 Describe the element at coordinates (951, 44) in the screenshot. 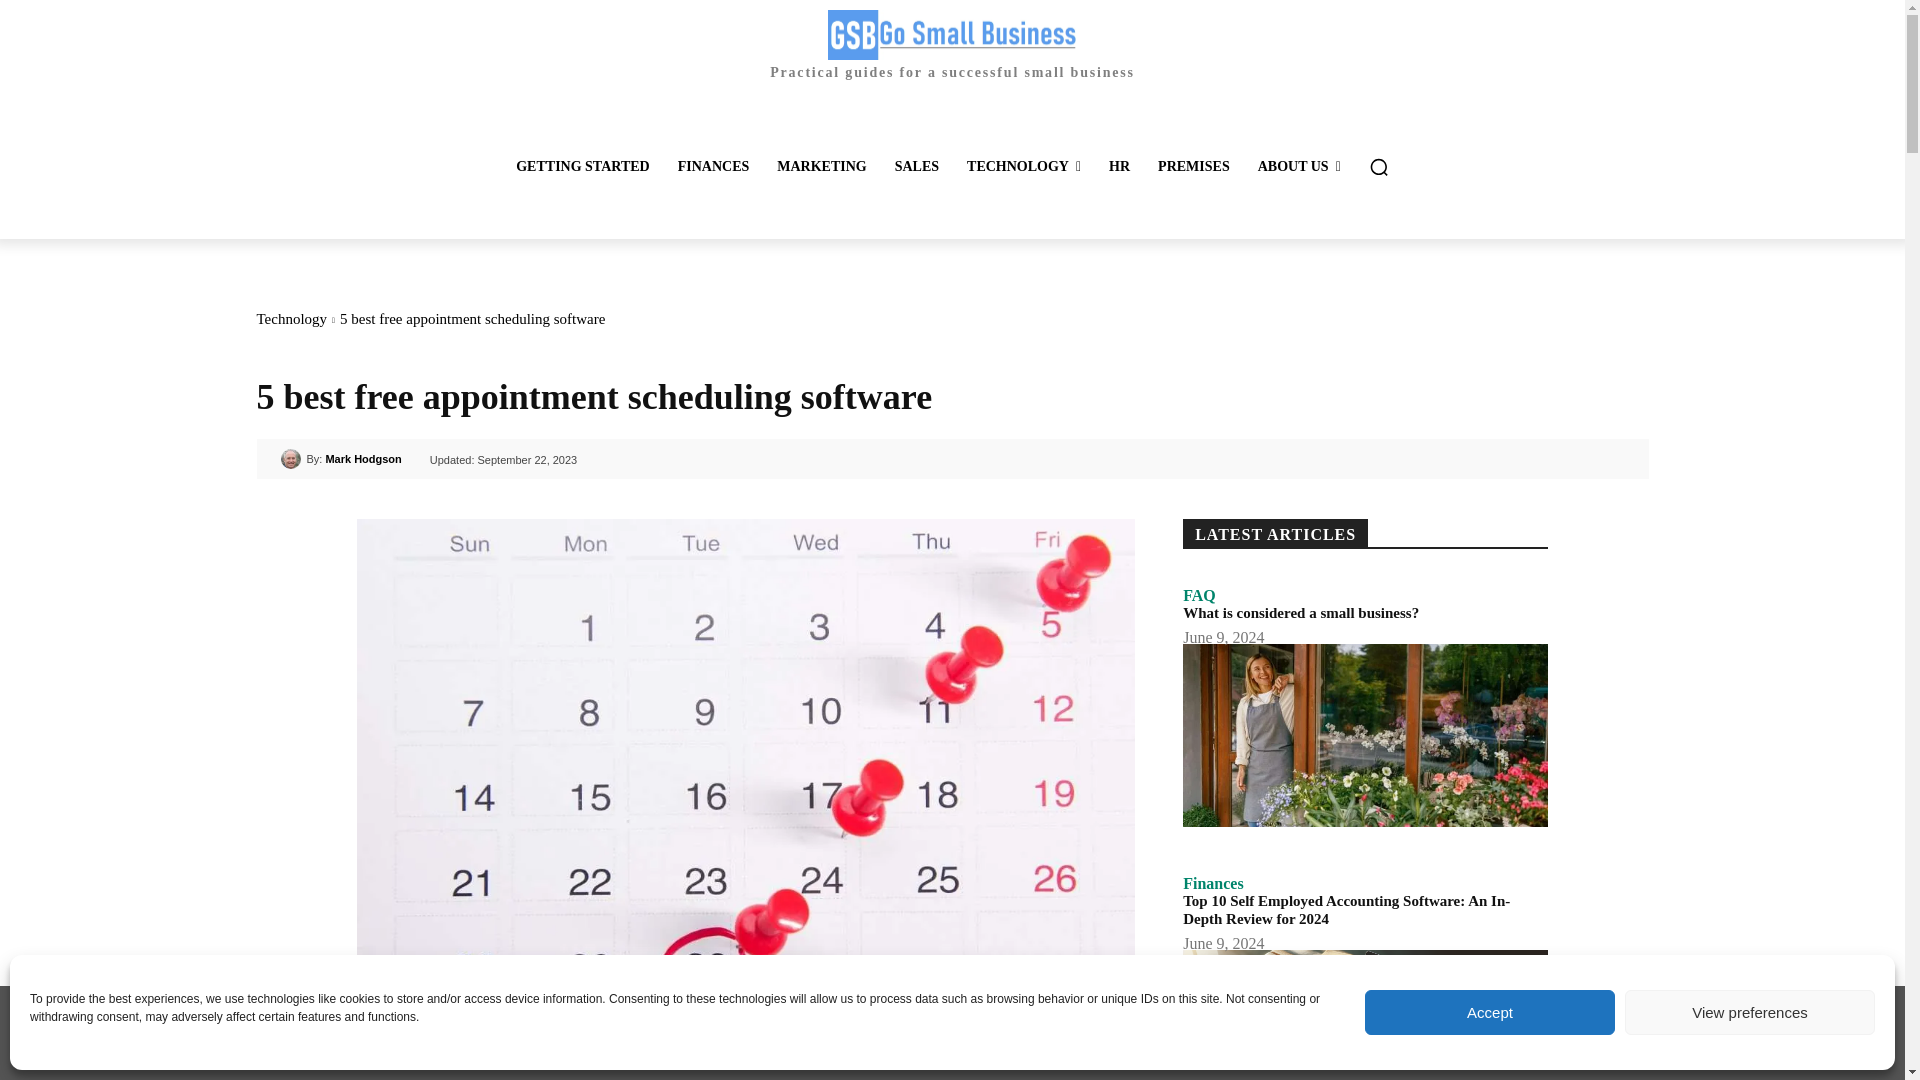

I see `Go Small Business` at that location.